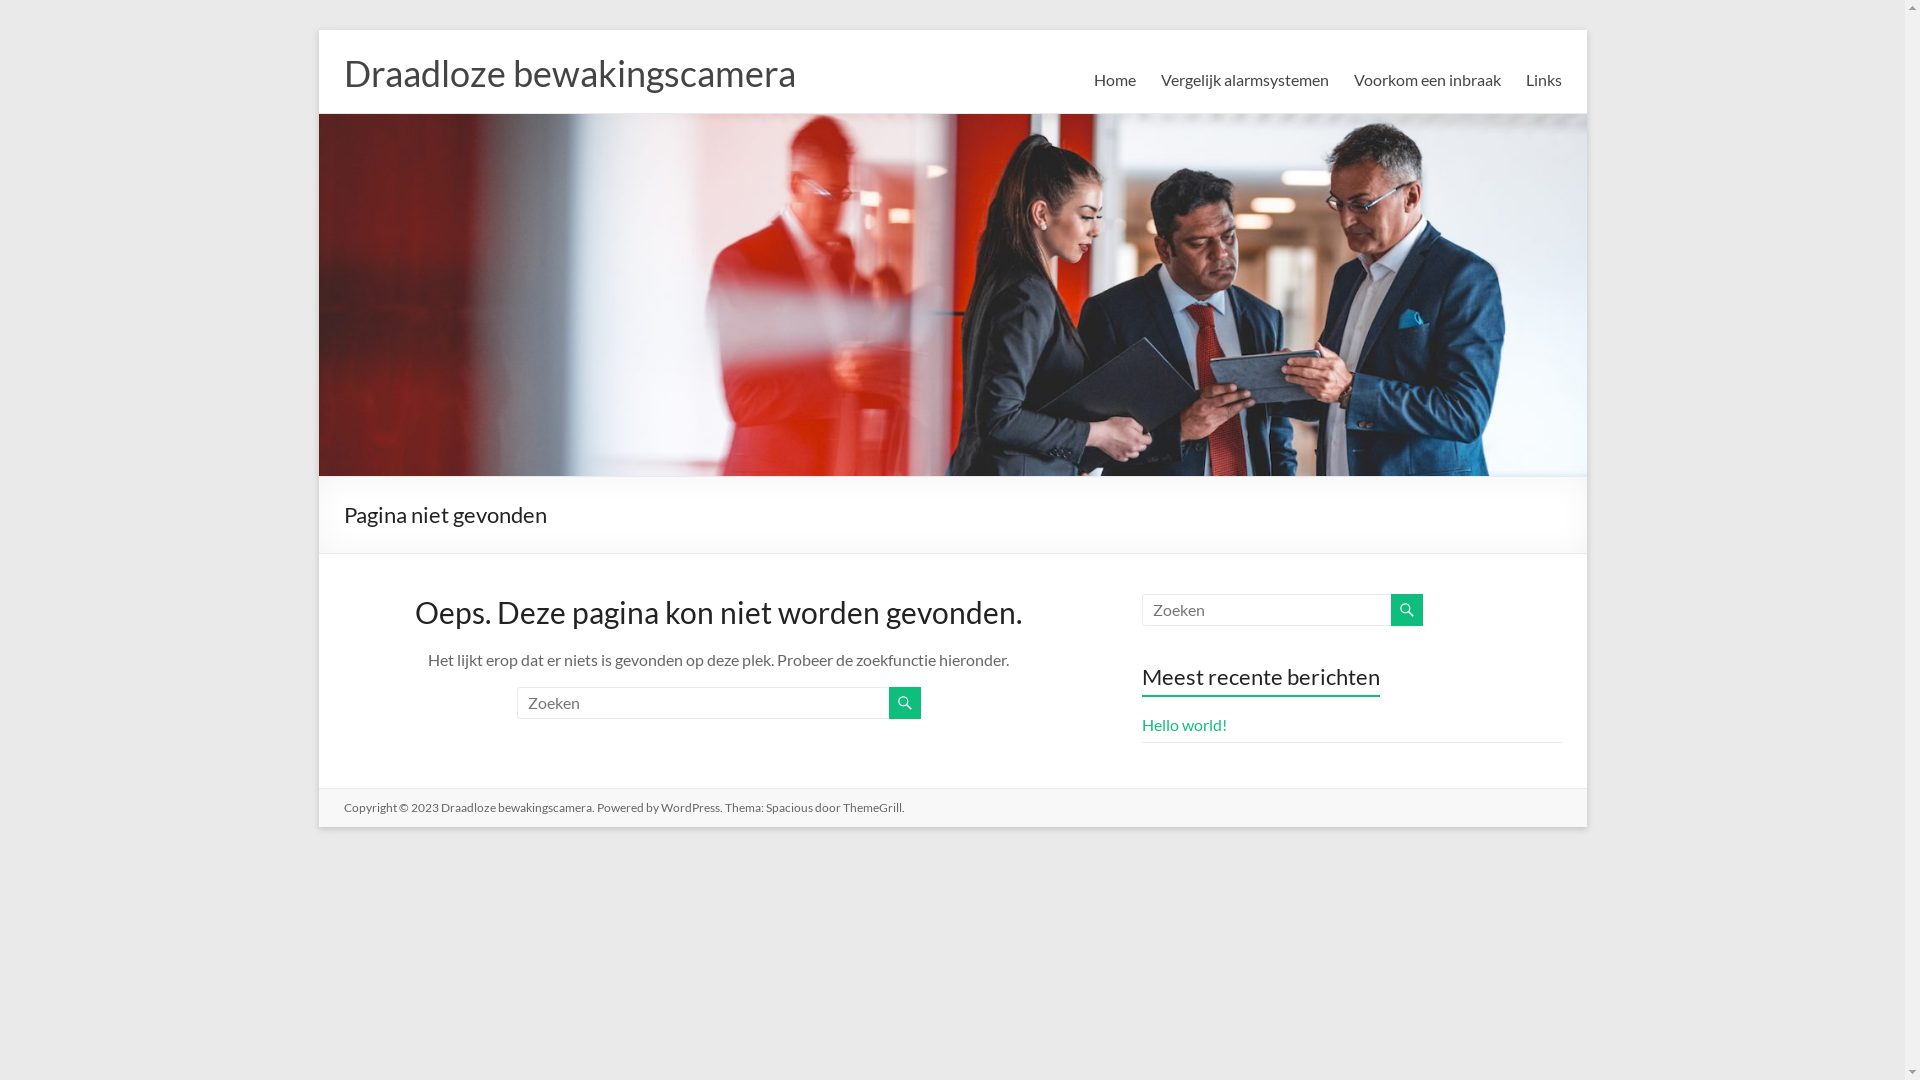 This screenshot has height=1080, width=1920. Describe the element at coordinates (1428, 80) in the screenshot. I see `Voorkom een inbraak` at that location.